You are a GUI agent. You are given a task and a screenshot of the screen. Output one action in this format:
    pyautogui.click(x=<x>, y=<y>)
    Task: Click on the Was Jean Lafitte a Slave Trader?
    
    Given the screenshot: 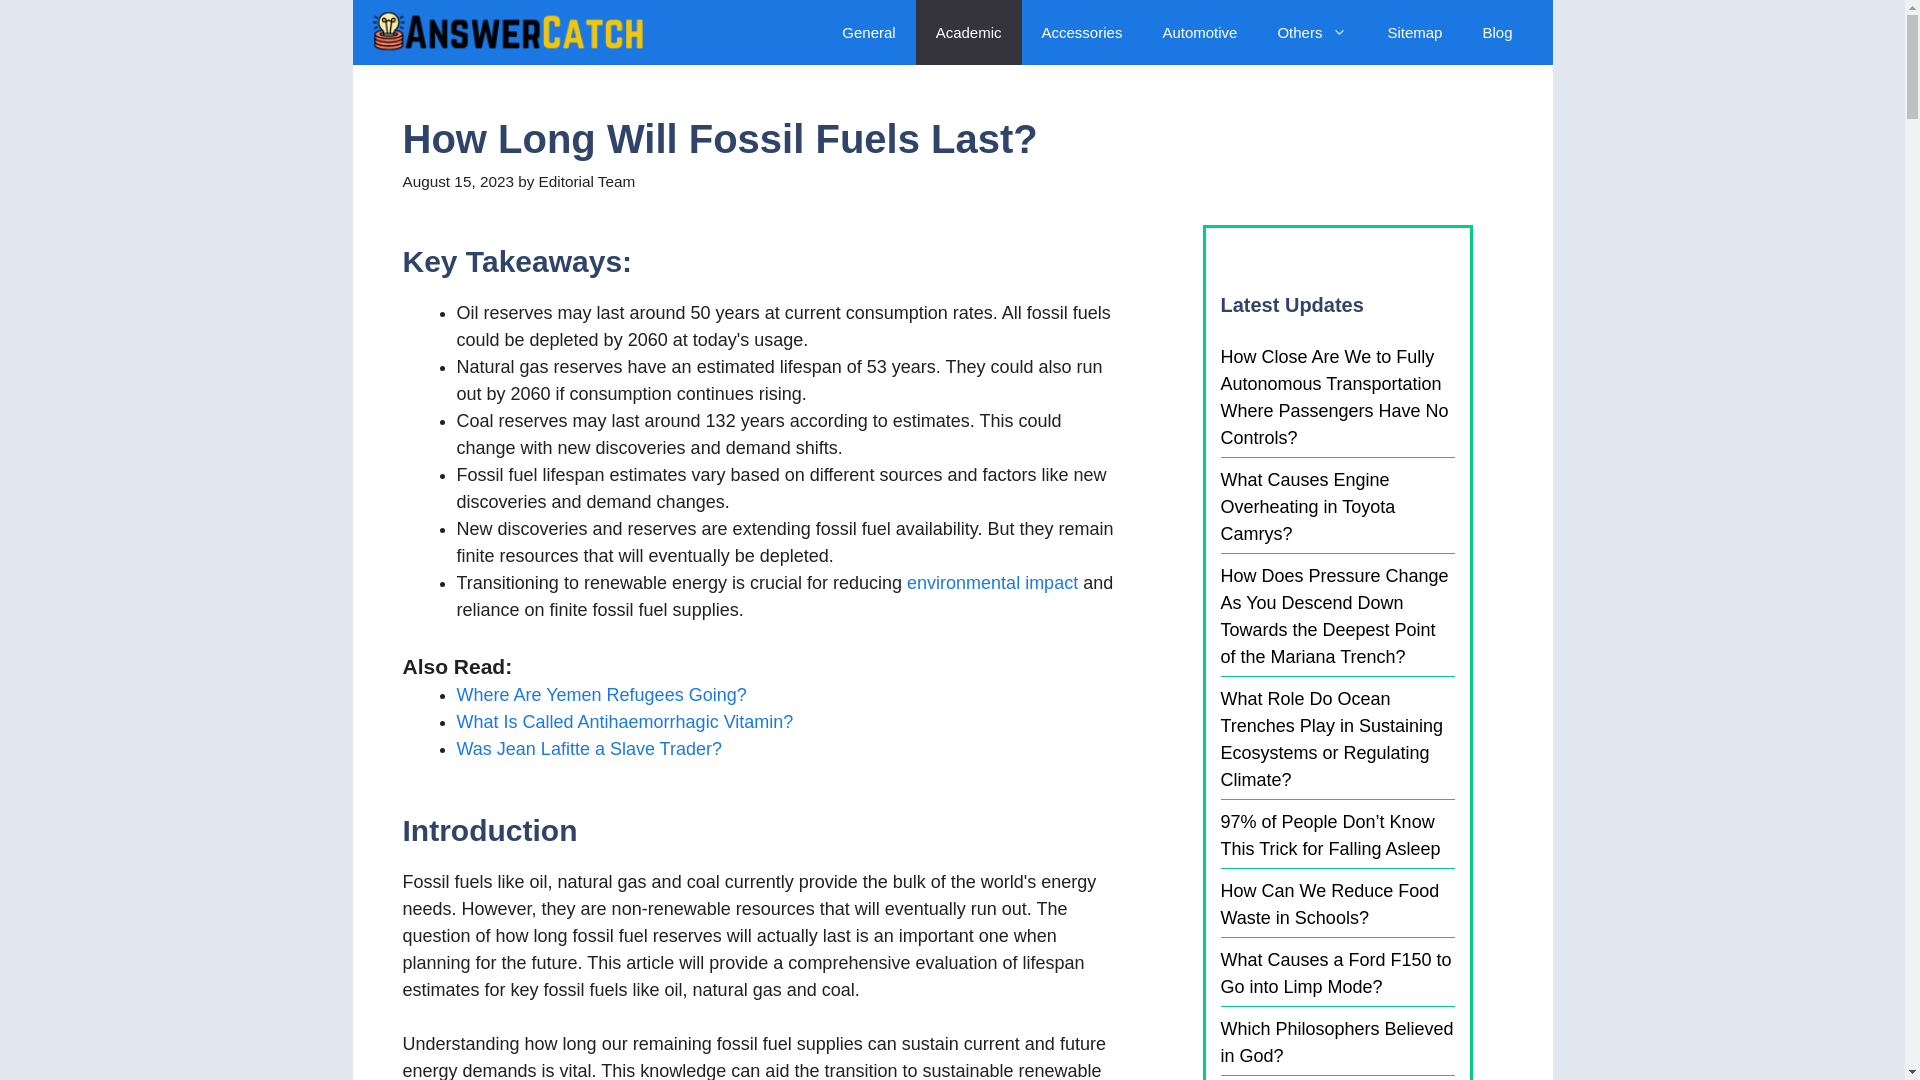 What is the action you would take?
    pyautogui.click(x=588, y=748)
    